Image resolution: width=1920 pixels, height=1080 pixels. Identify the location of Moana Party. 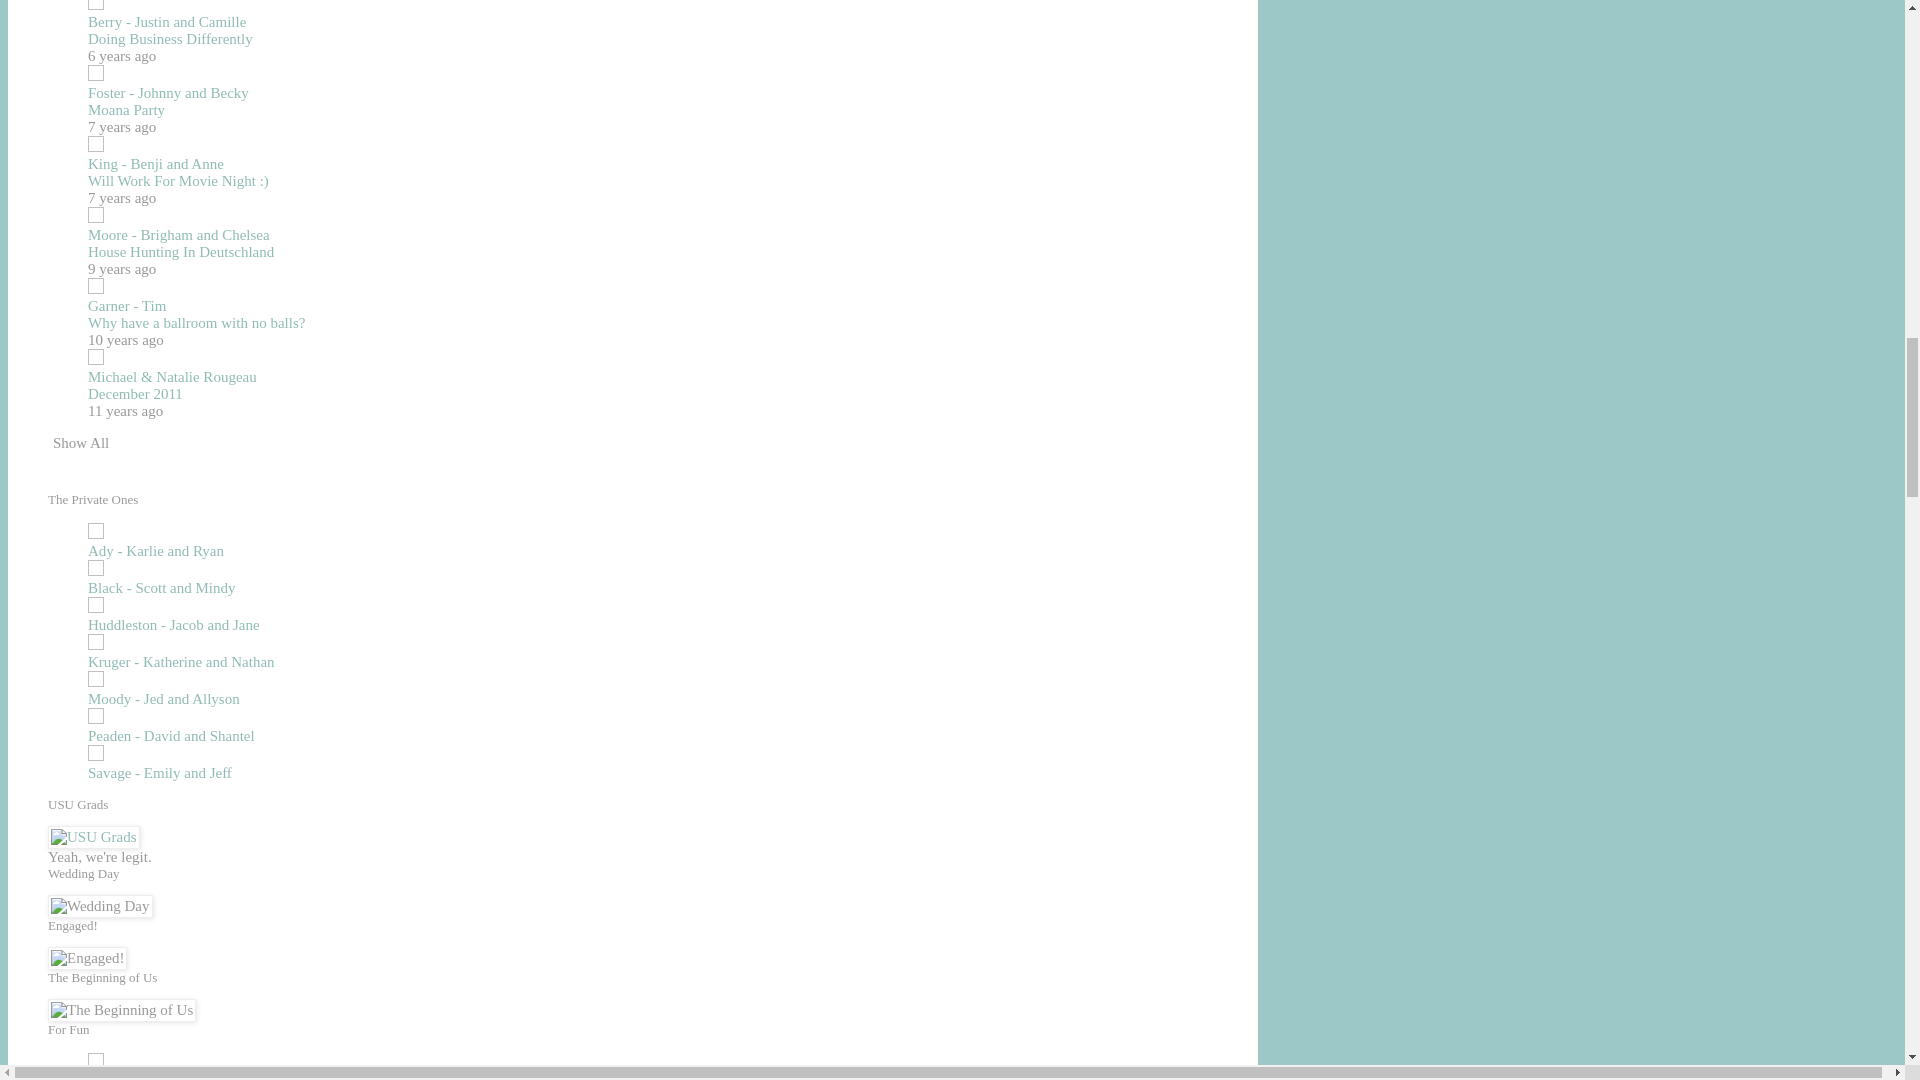
(126, 109).